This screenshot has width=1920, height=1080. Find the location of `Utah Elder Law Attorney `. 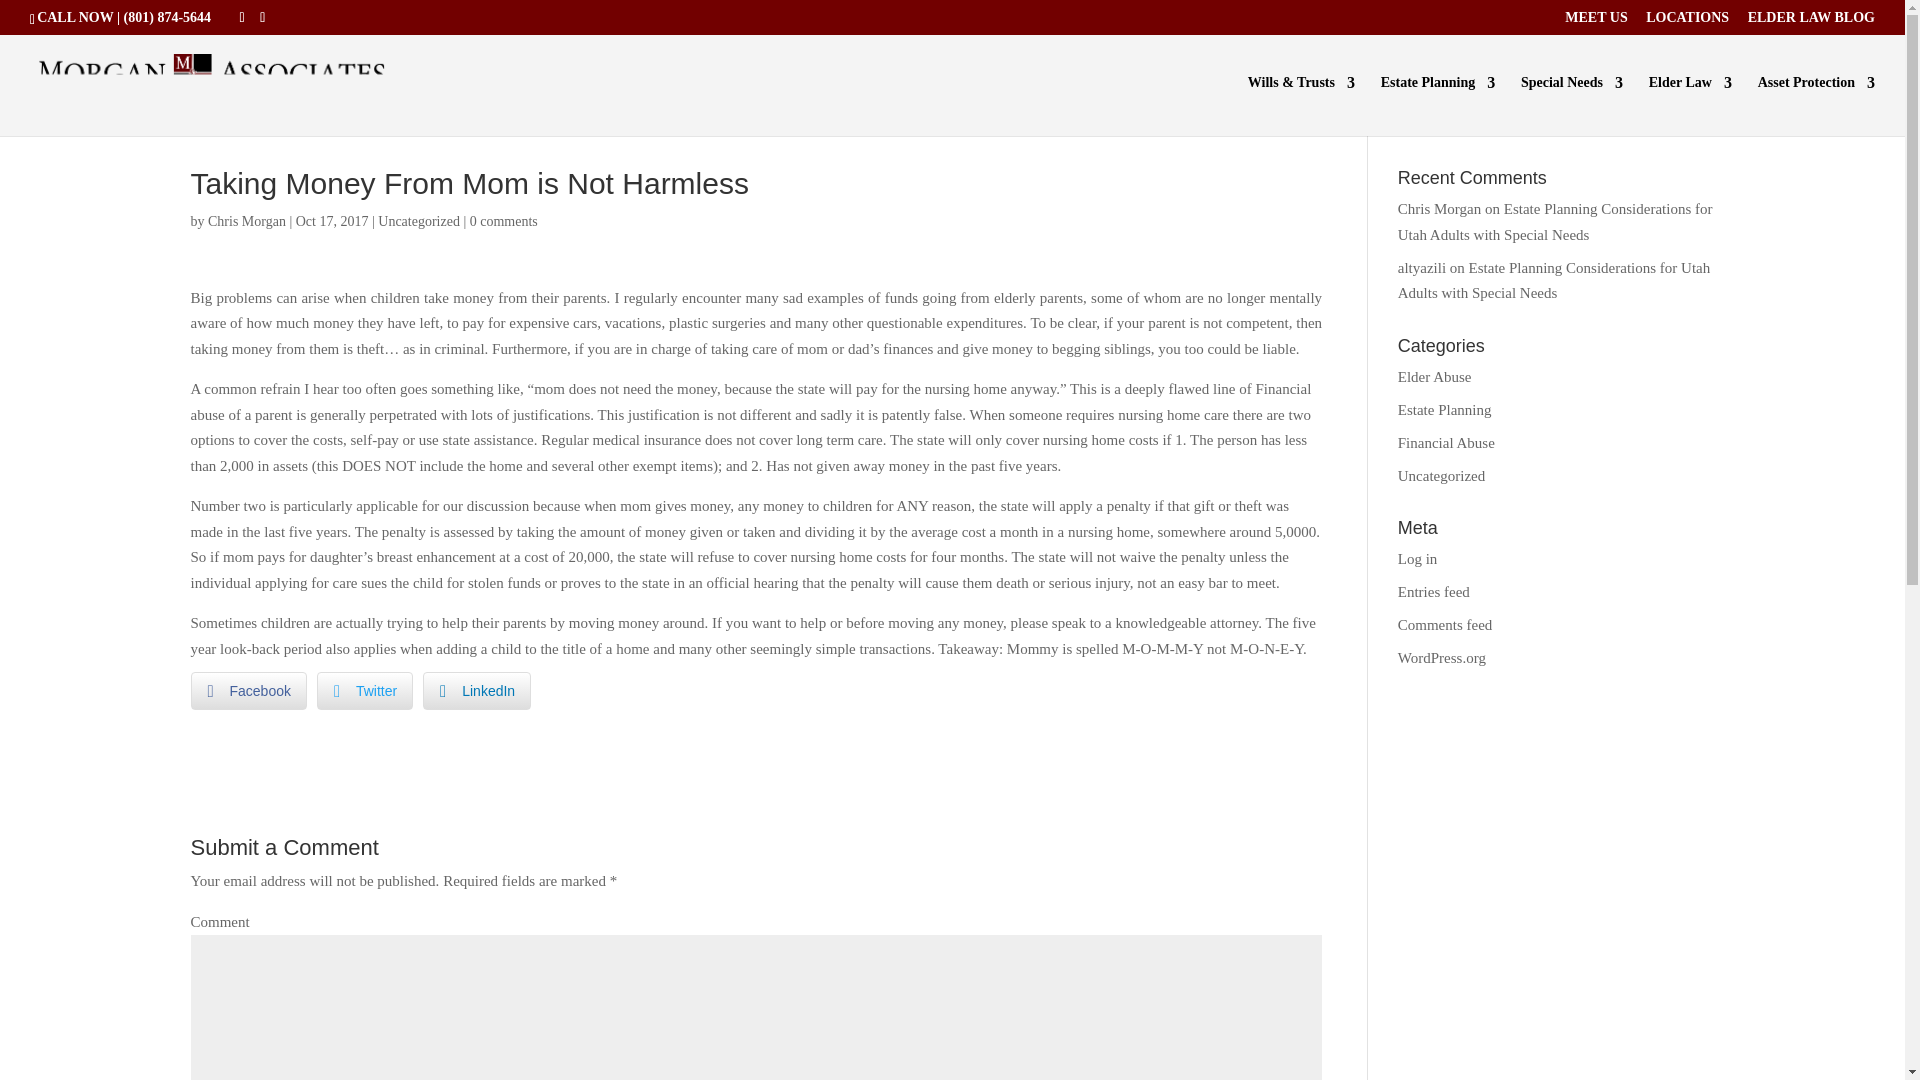

Utah Elder Law Attorney  is located at coordinates (1690, 106).